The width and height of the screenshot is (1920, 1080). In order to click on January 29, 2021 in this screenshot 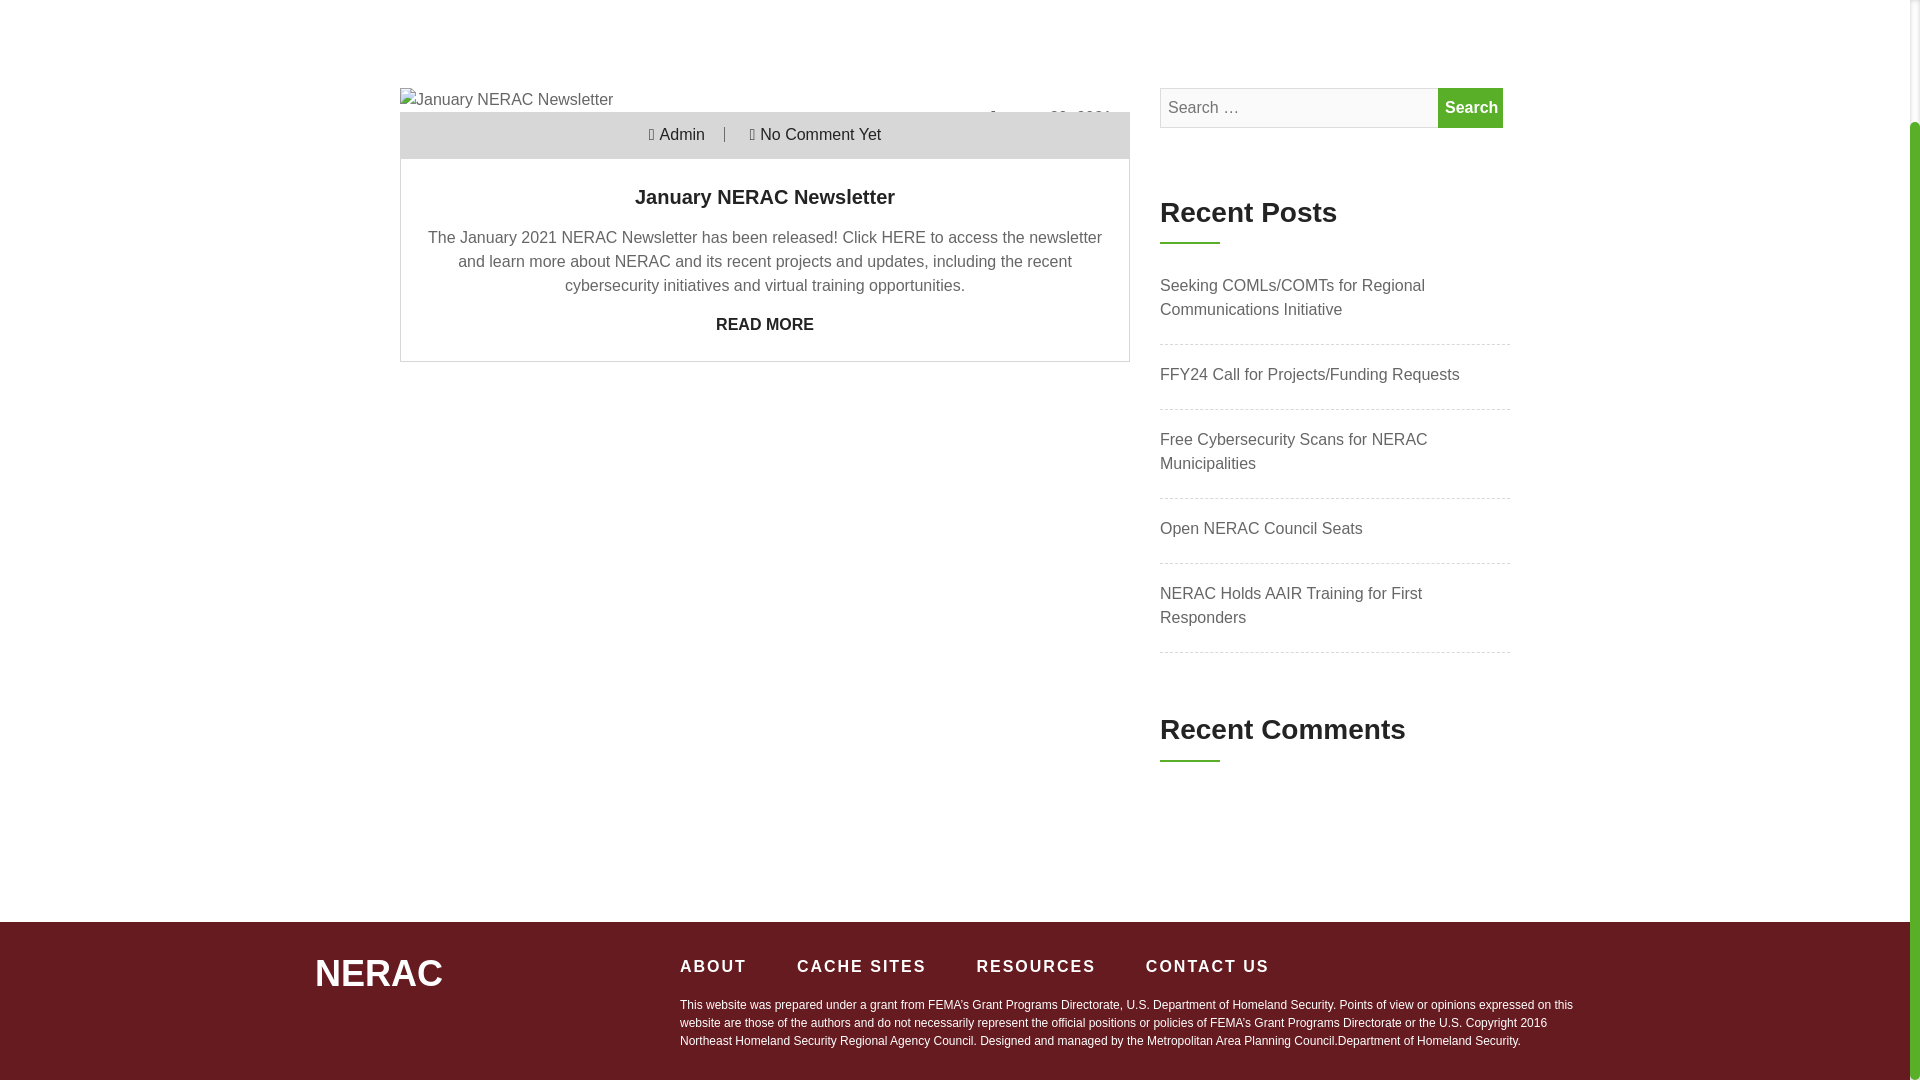, I will do `click(1050, 118)`.